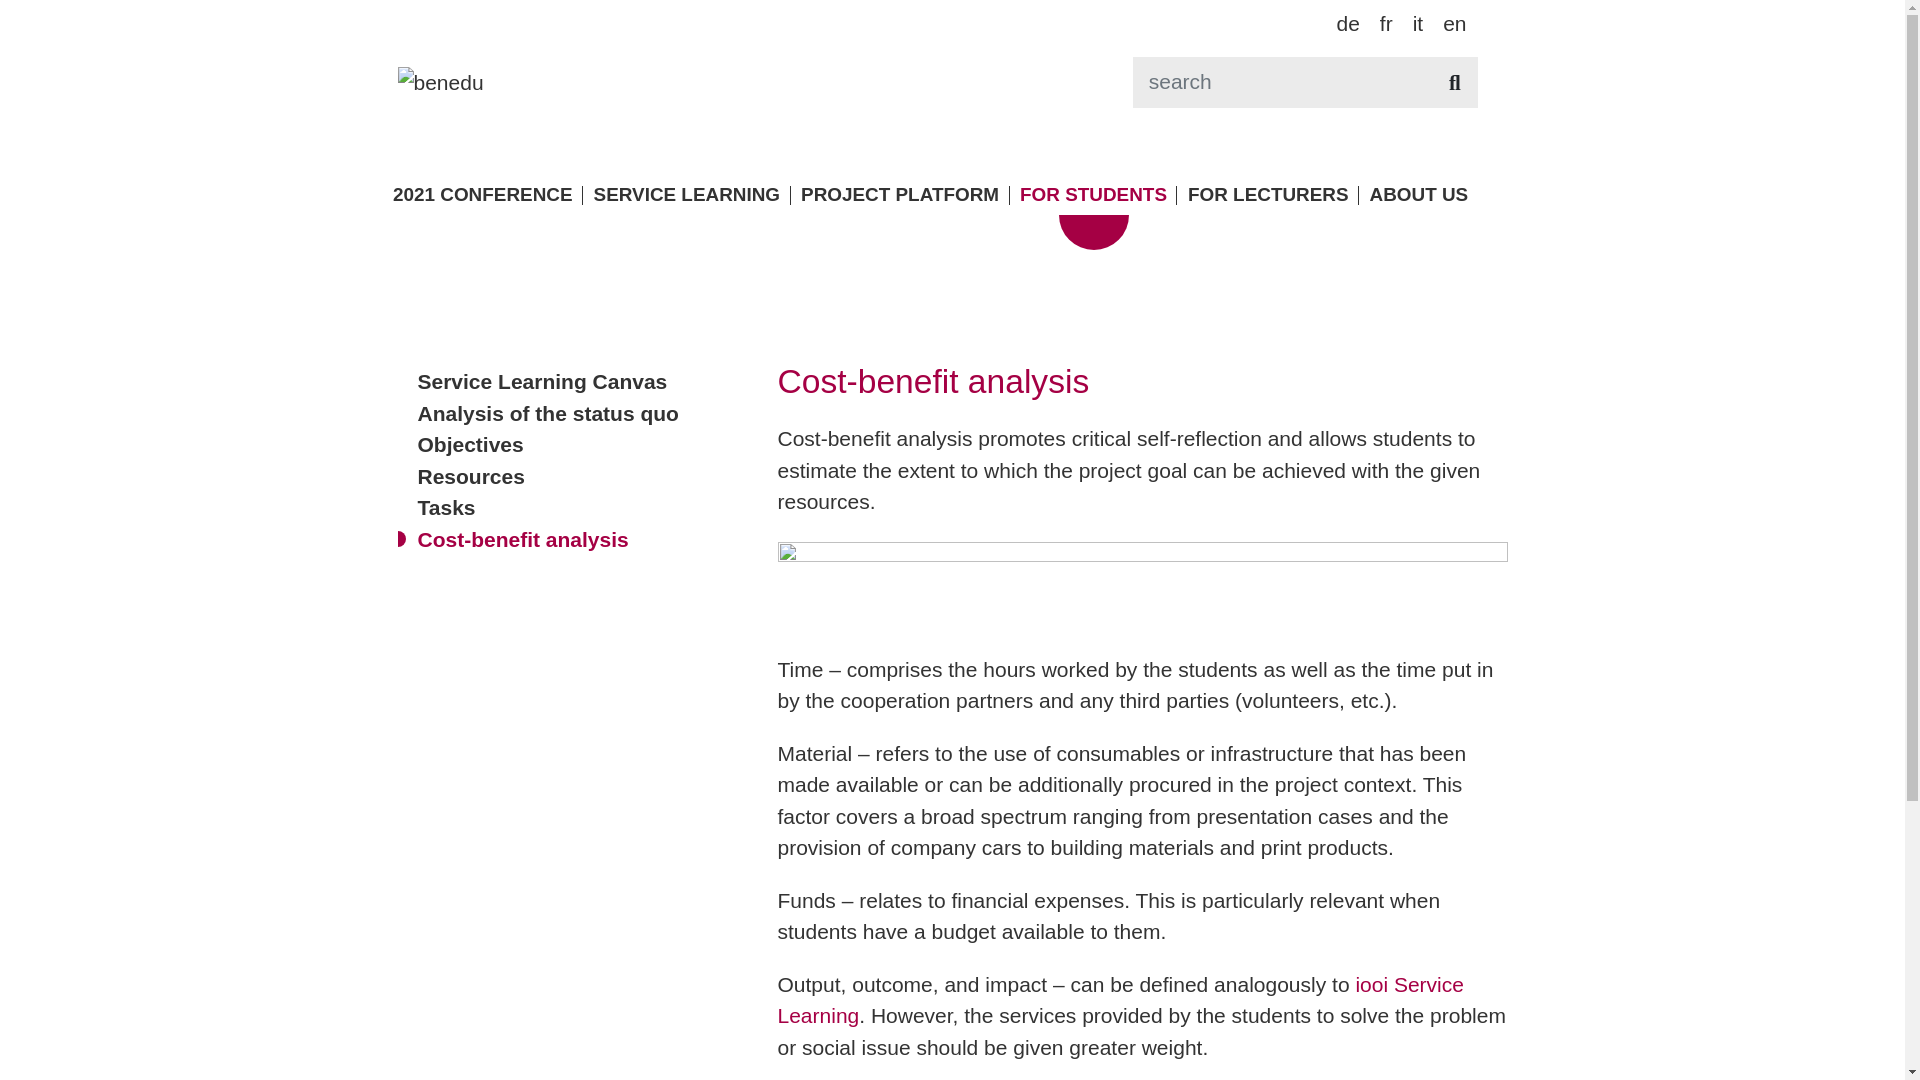  What do you see at coordinates (1418, 23) in the screenshot?
I see `it` at bounding box center [1418, 23].